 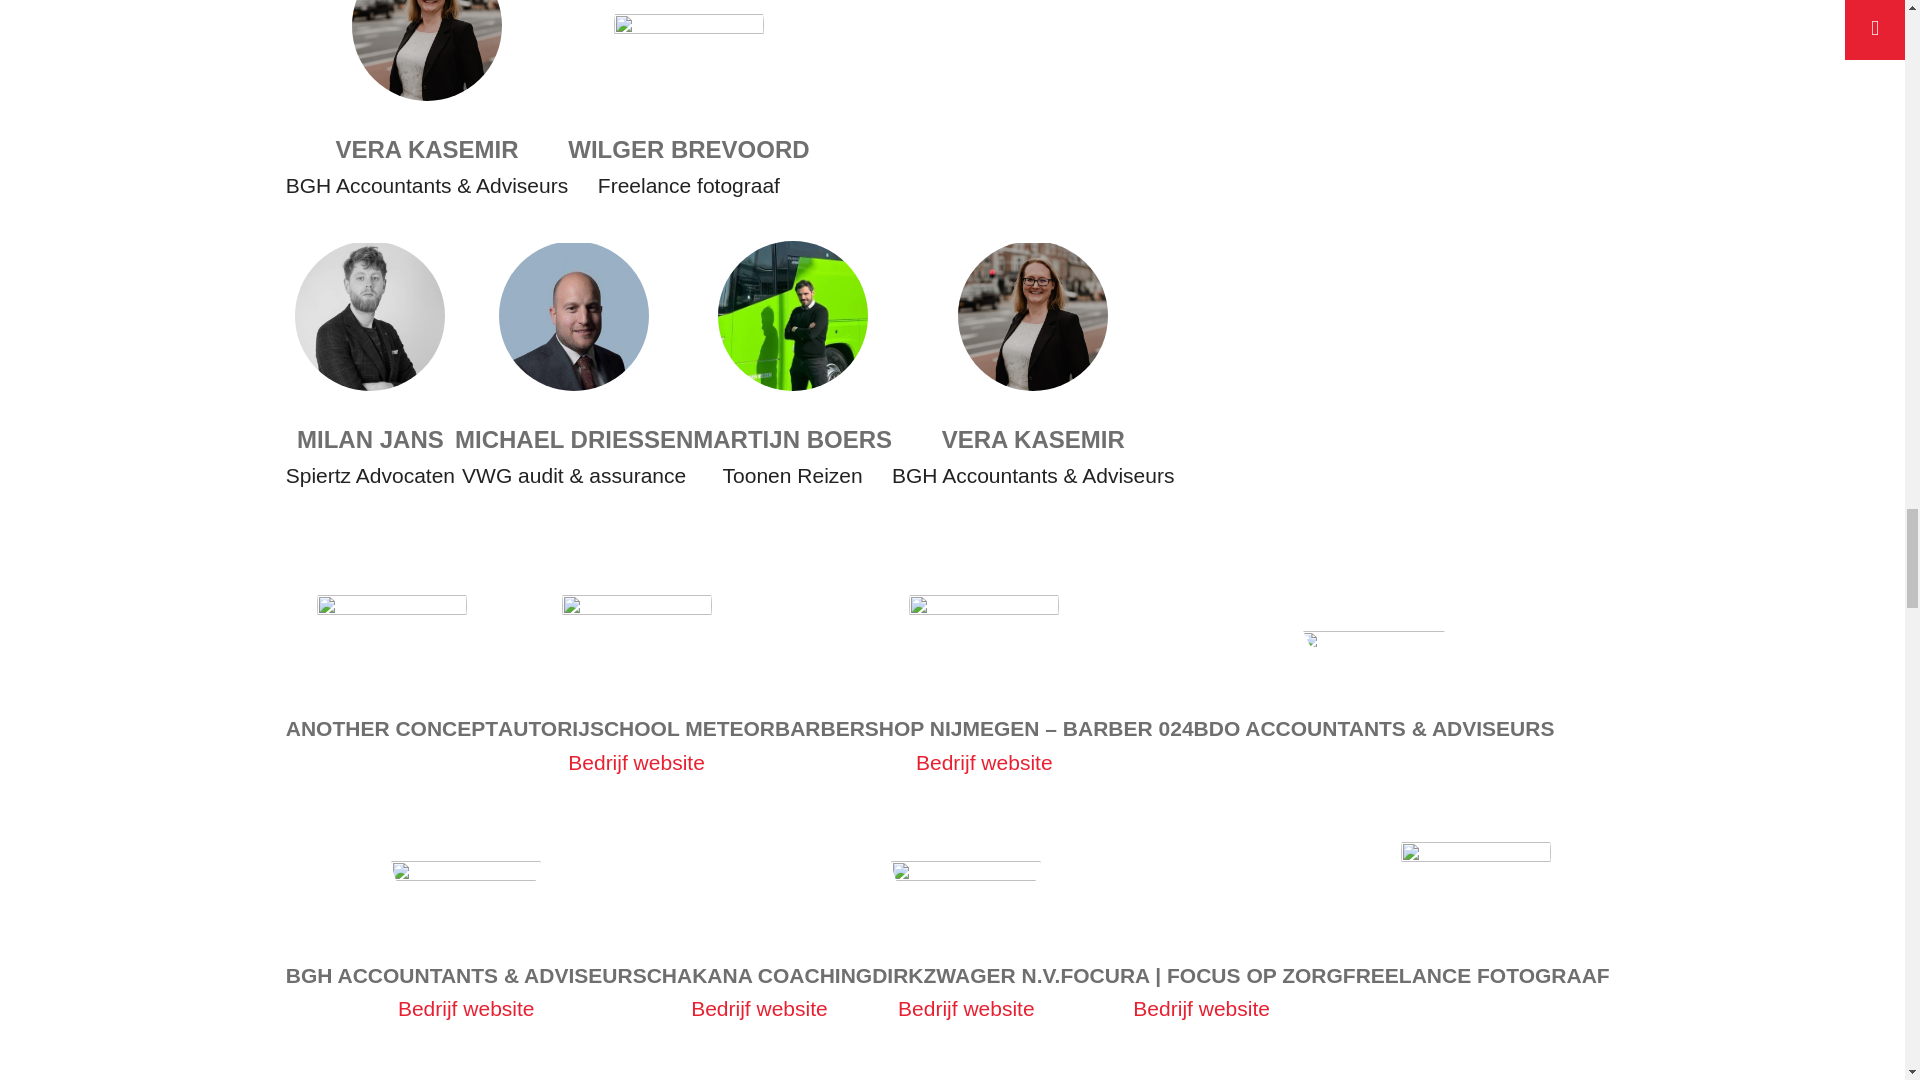 What do you see at coordinates (1375, 108) in the screenshot?
I see `Lees meer` at bounding box center [1375, 108].